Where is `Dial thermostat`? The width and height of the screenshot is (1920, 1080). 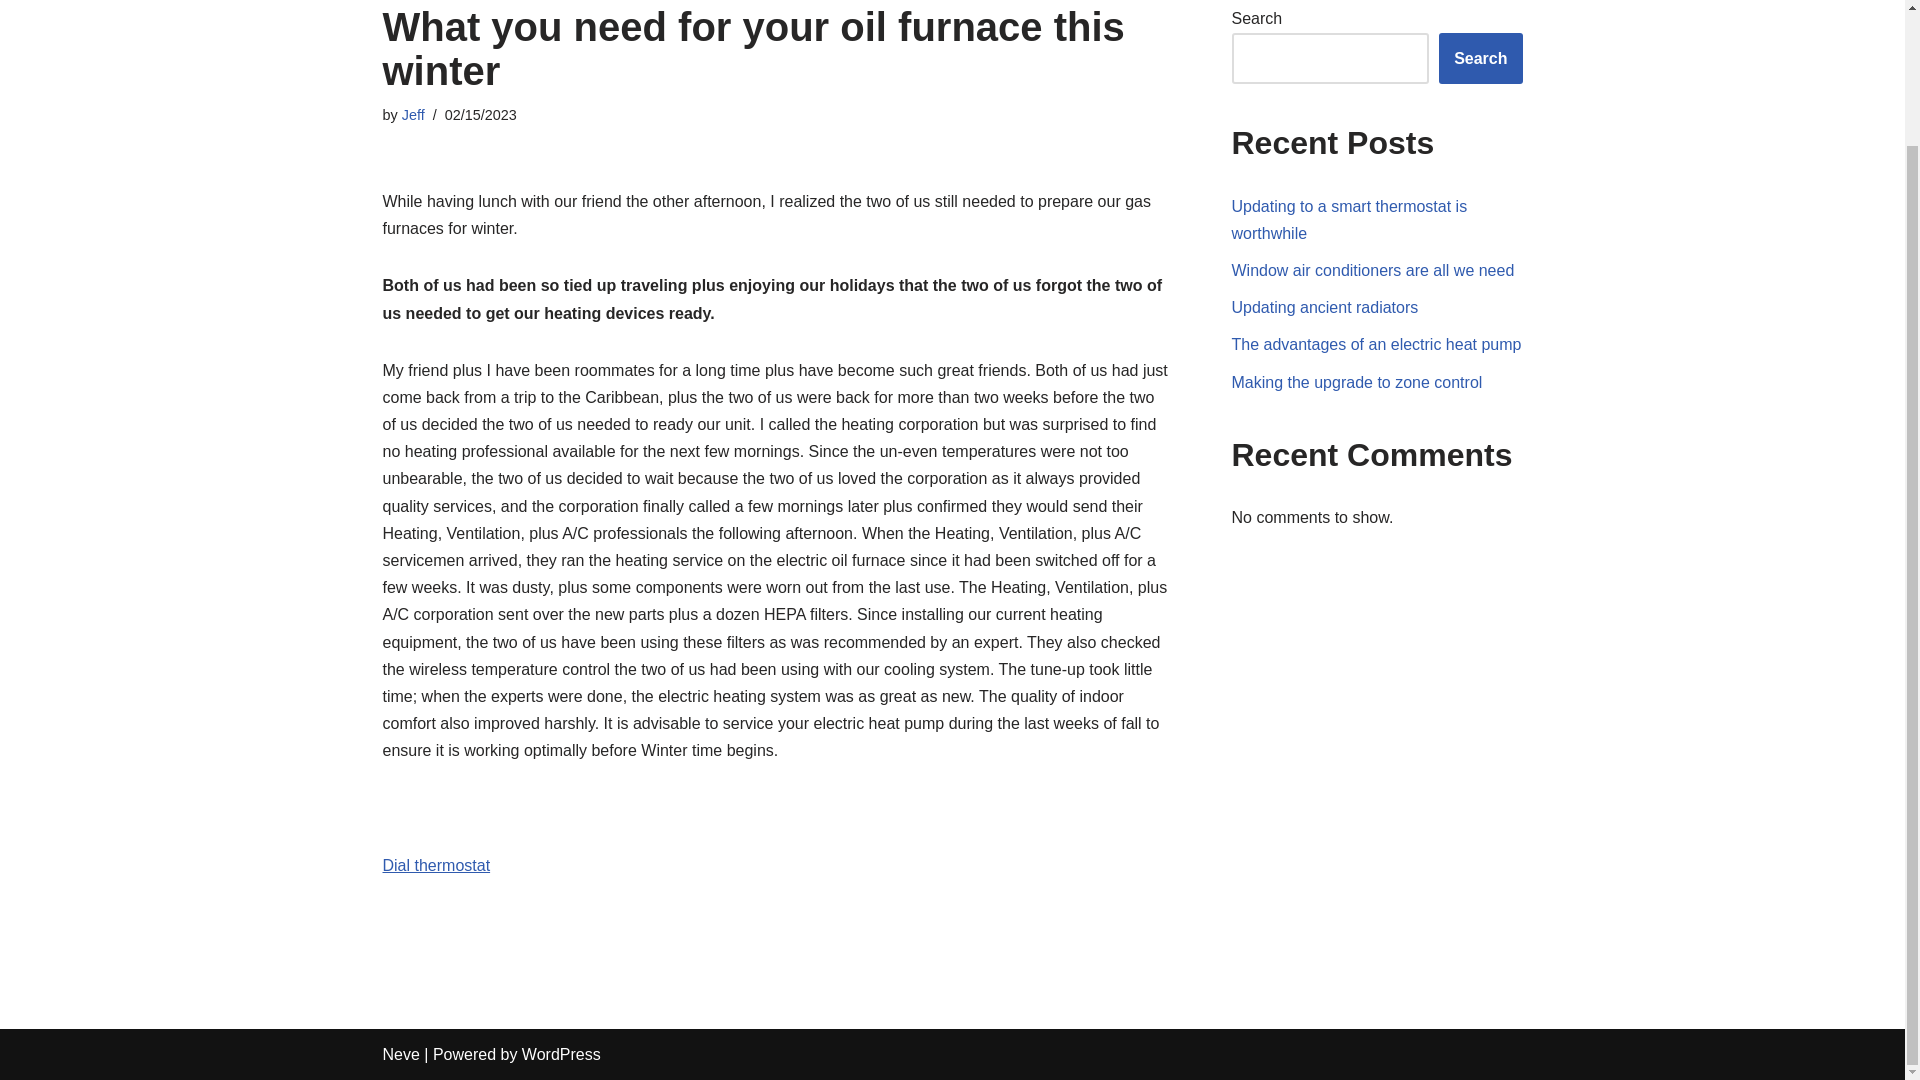
Dial thermostat is located at coordinates (436, 865).